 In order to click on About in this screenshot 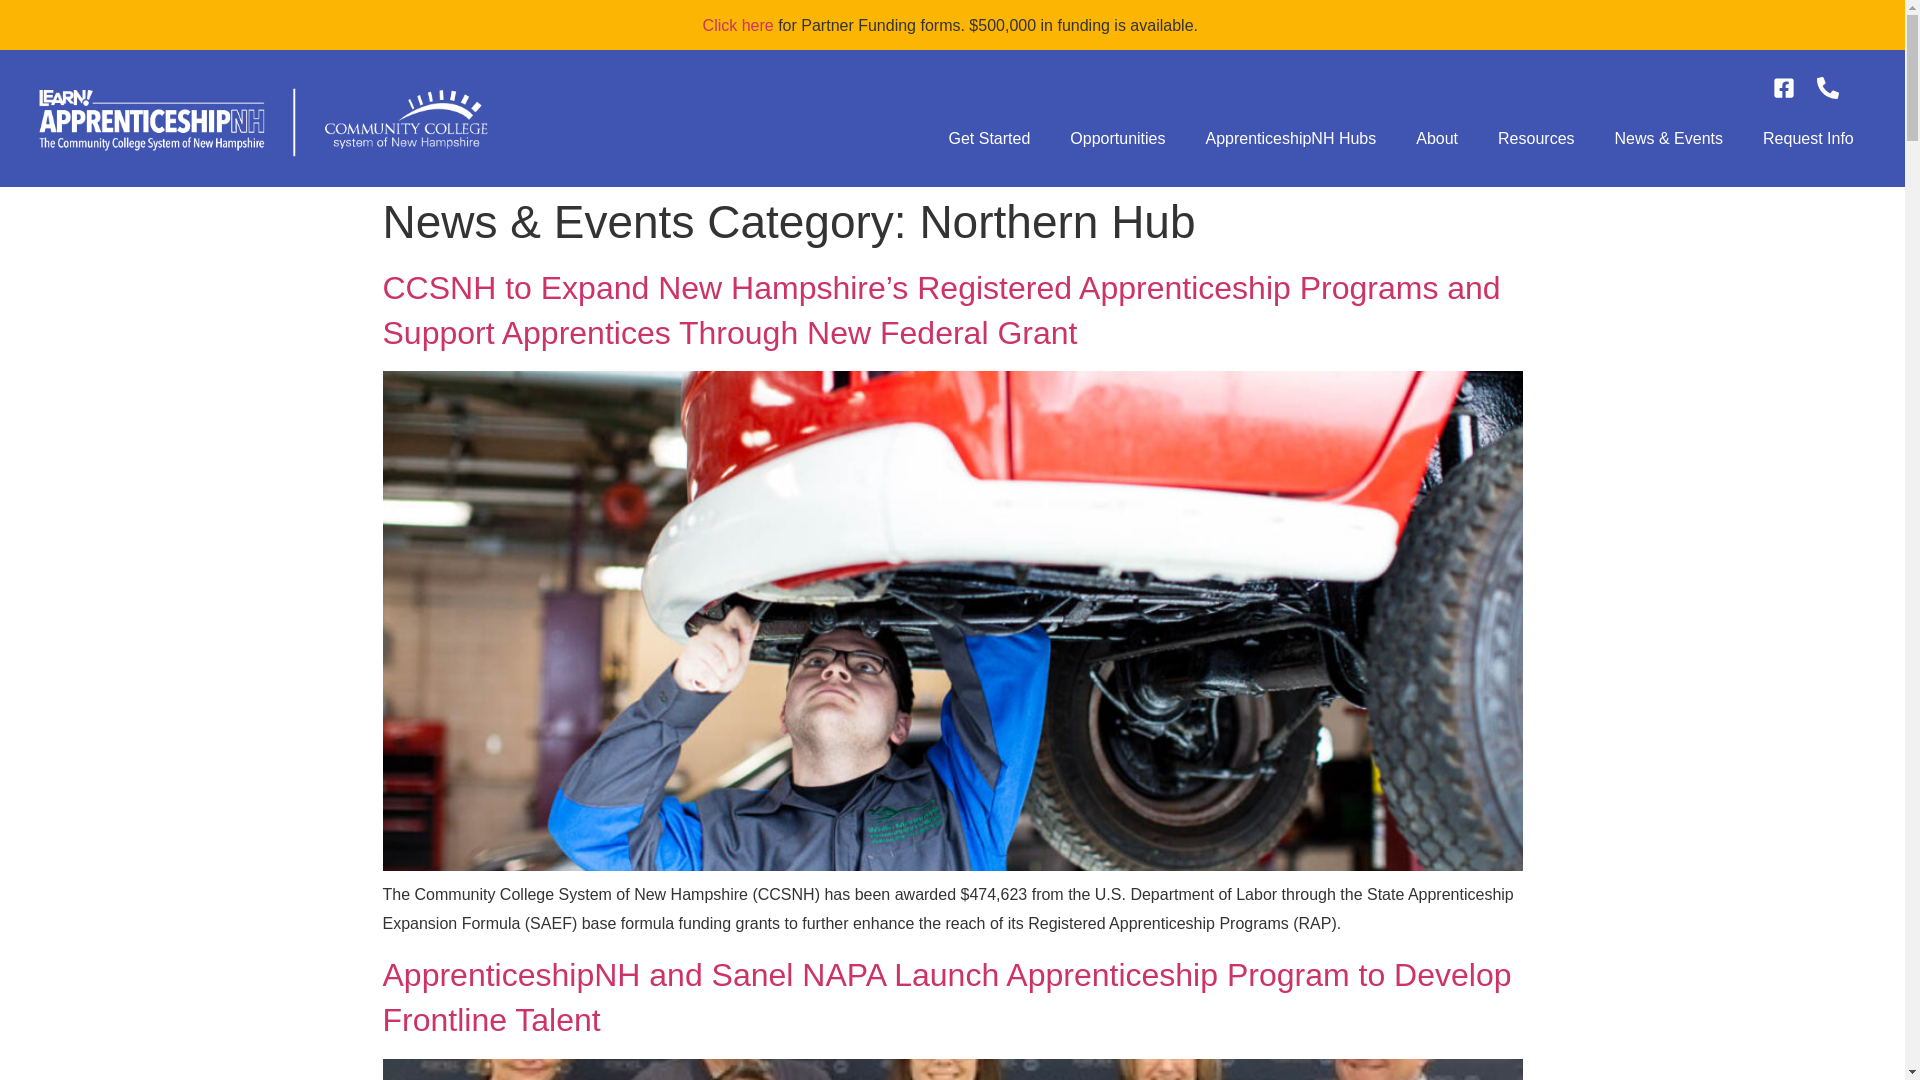, I will do `click(1436, 138)`.